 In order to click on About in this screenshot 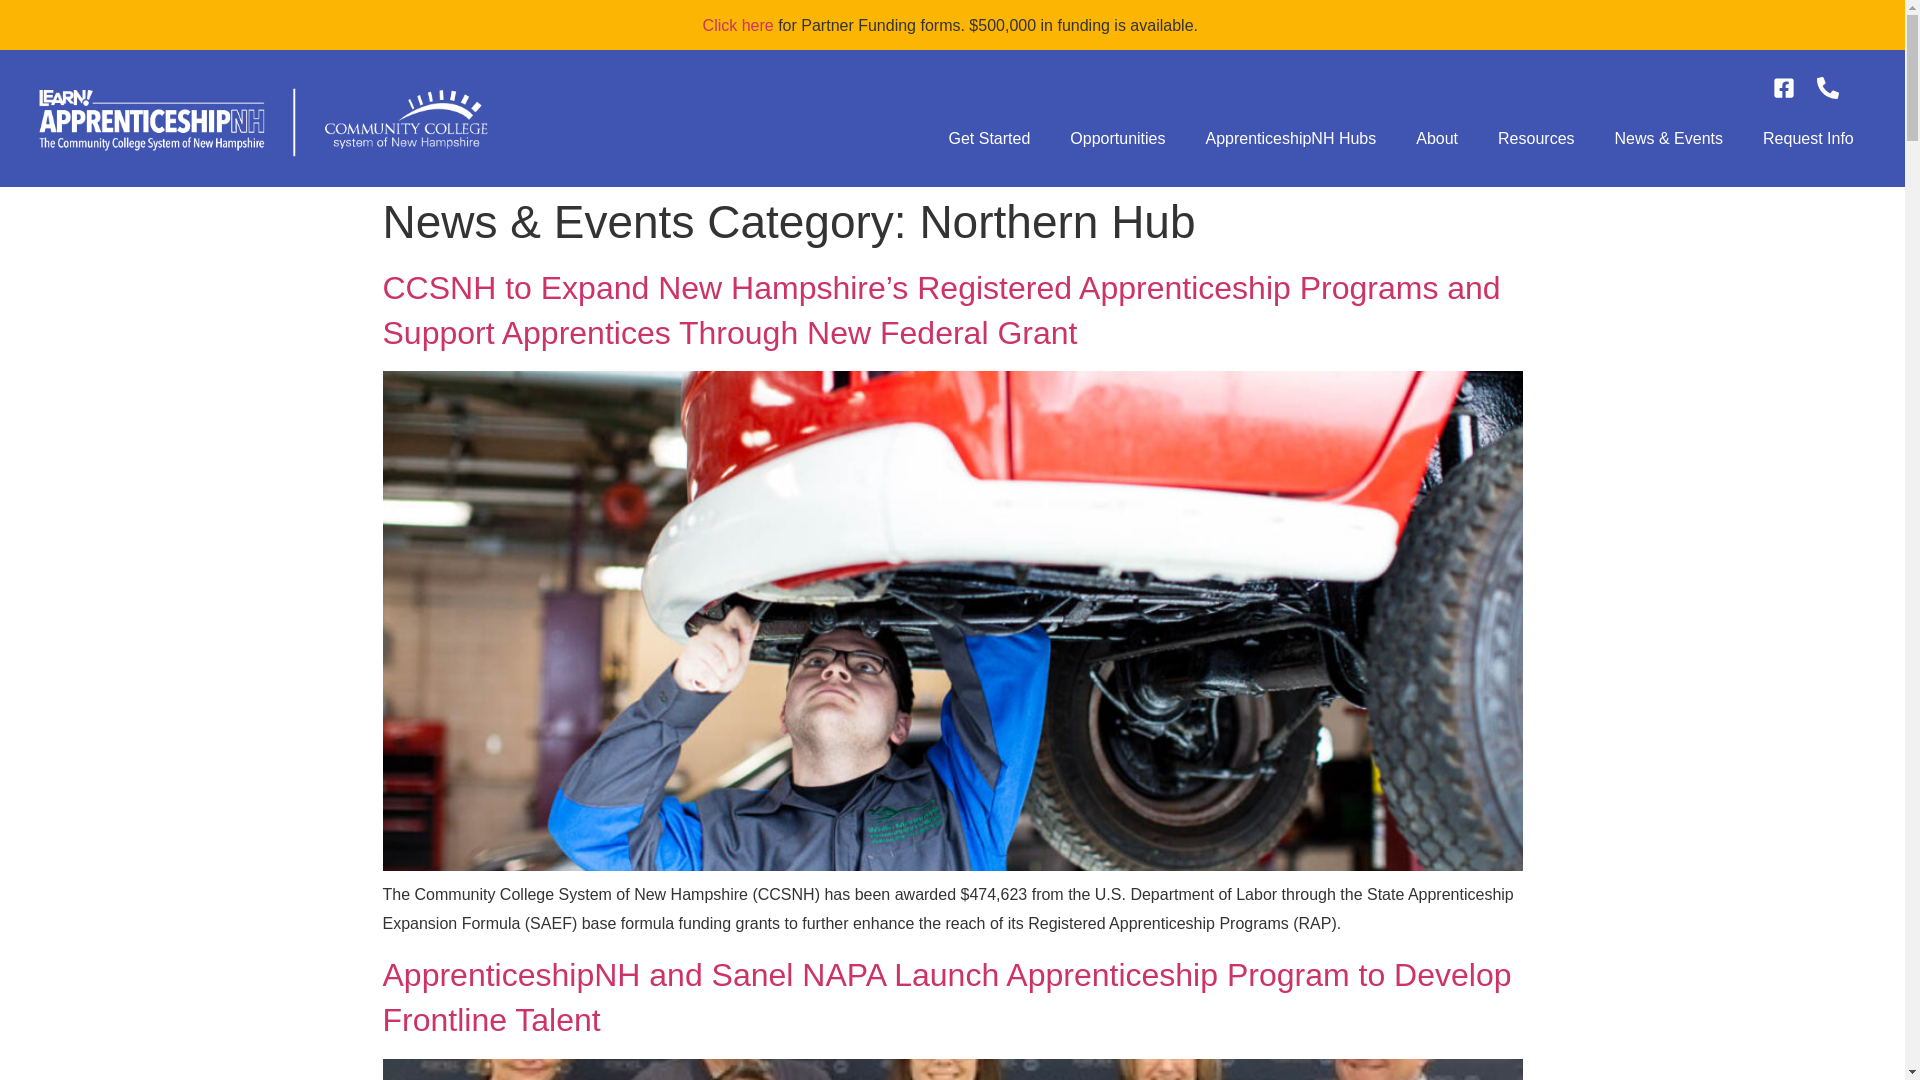, I will do `click(1436, 138)`.